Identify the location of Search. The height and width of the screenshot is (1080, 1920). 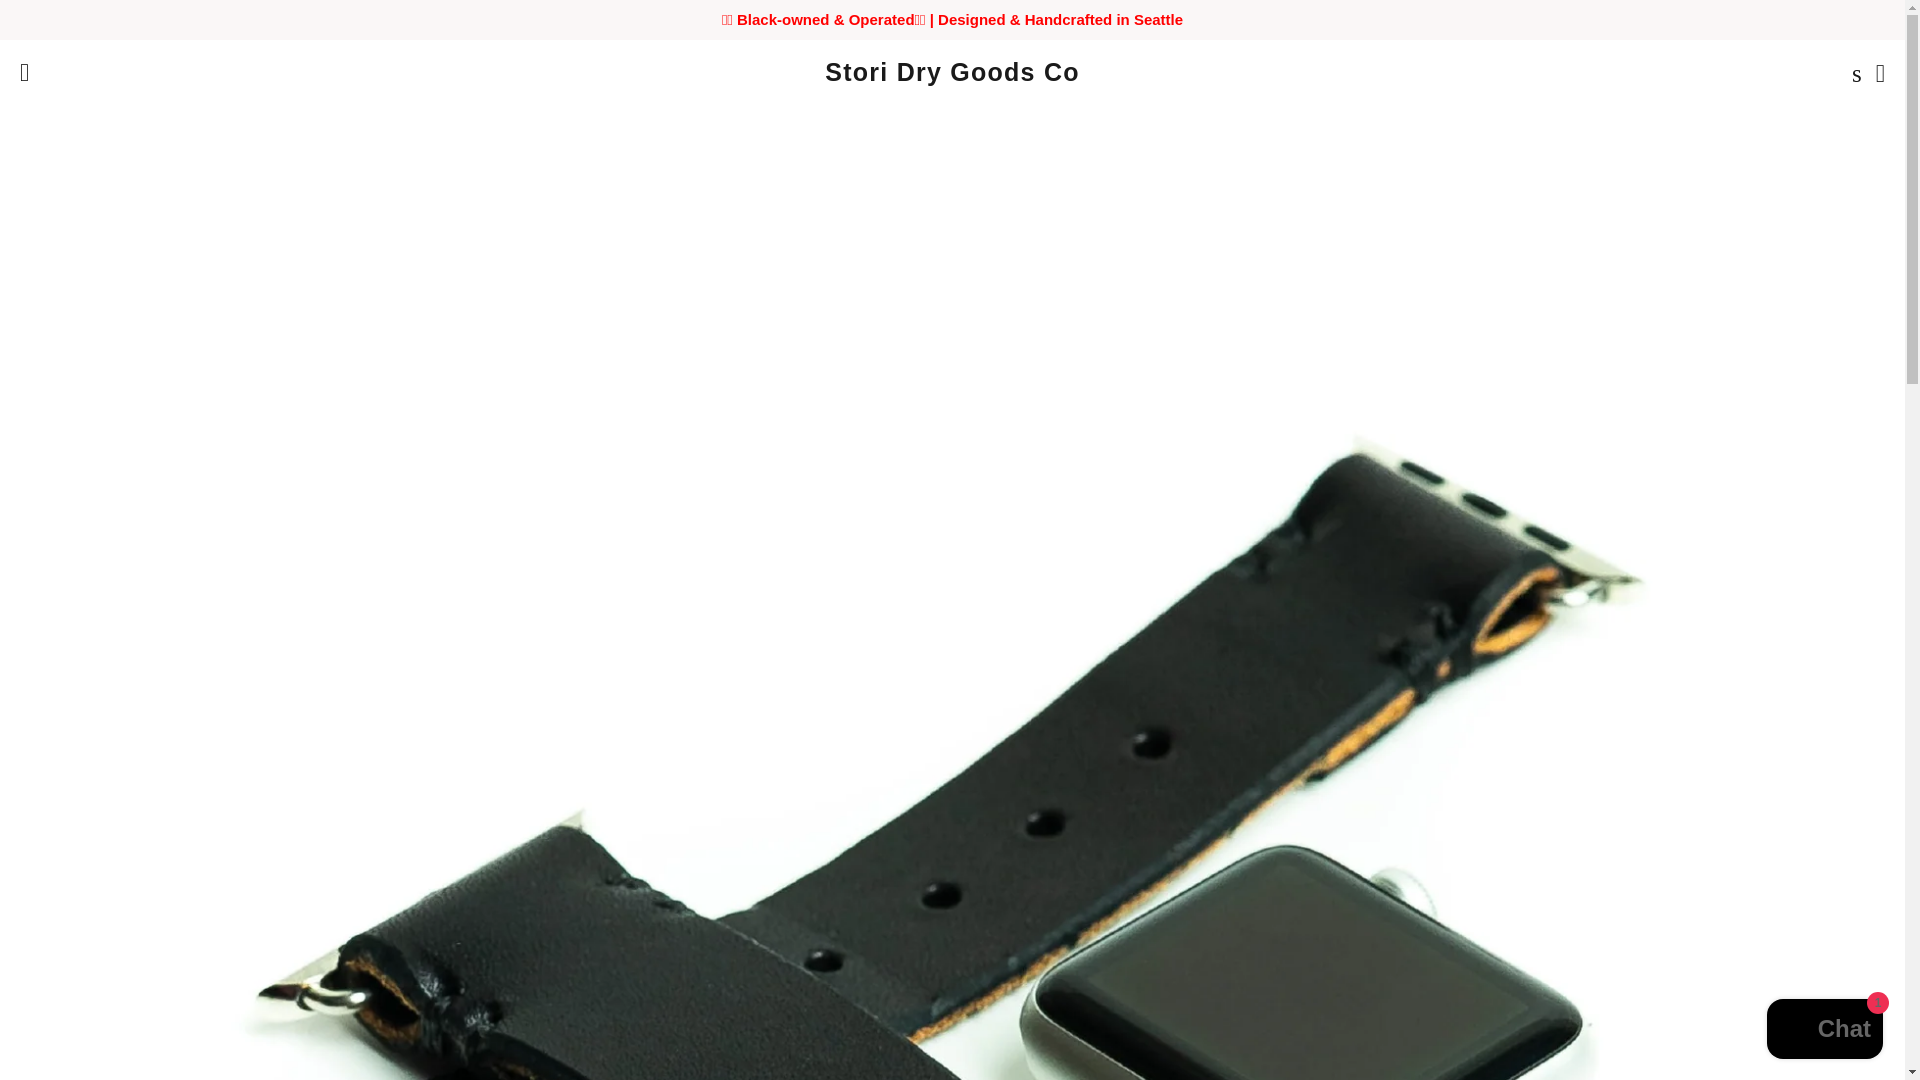
(1852, 72).